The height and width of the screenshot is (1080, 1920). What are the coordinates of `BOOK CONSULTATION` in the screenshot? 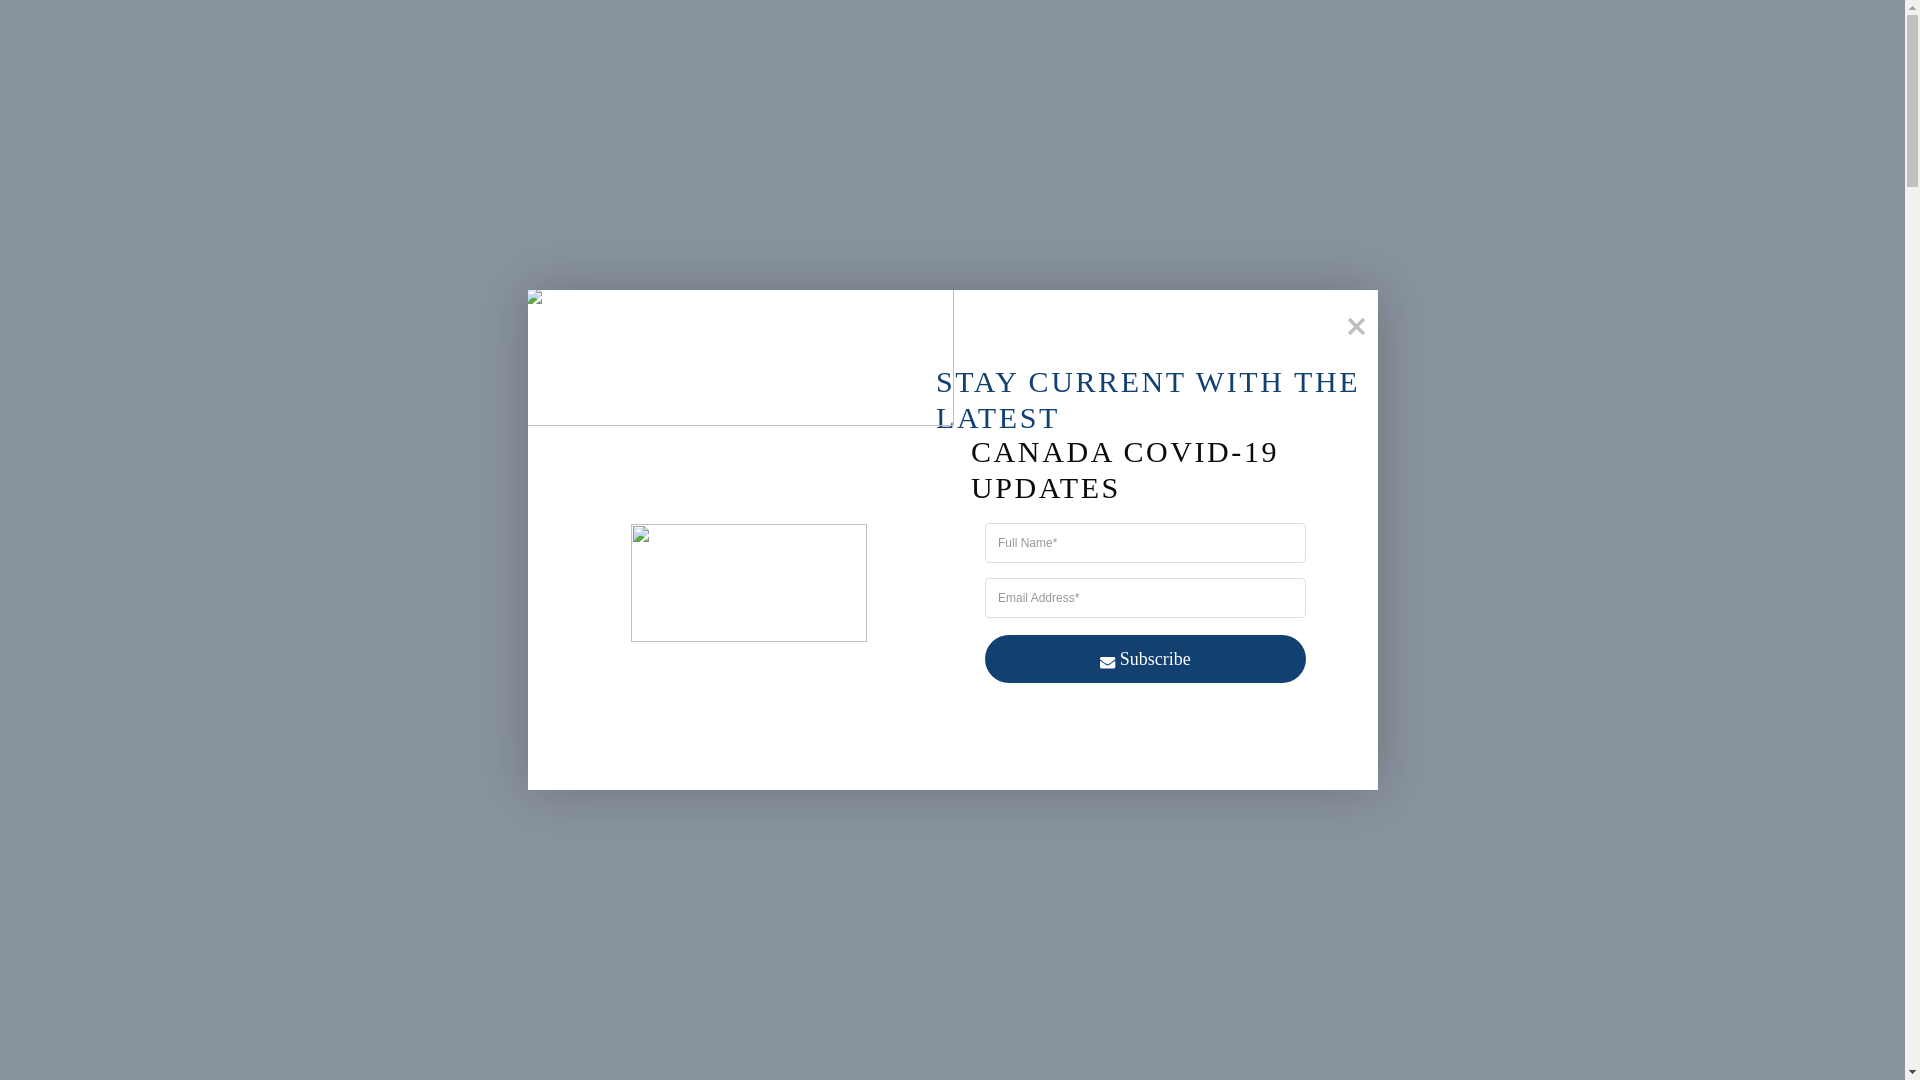 It's located at (546, 541).